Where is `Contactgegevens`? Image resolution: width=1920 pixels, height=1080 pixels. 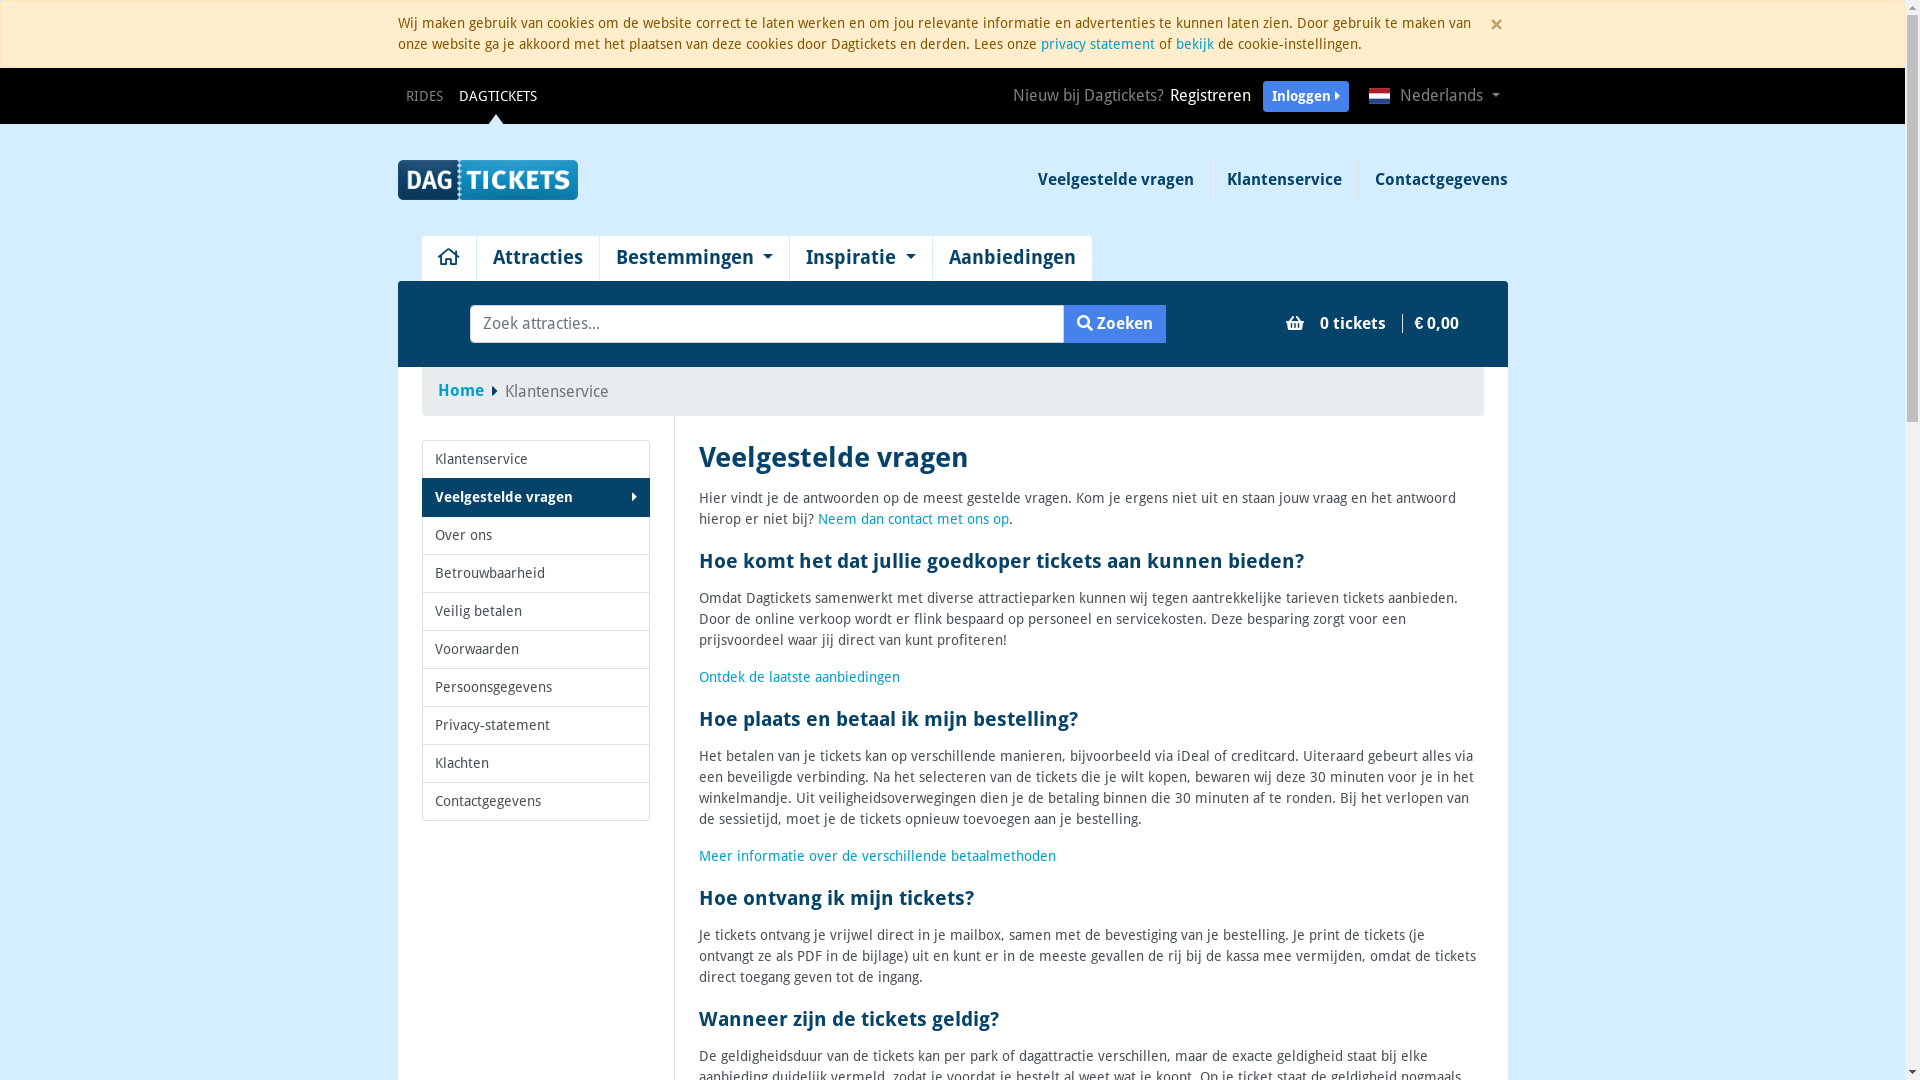 Contactgegevens is located at coordinates (1432, 180).